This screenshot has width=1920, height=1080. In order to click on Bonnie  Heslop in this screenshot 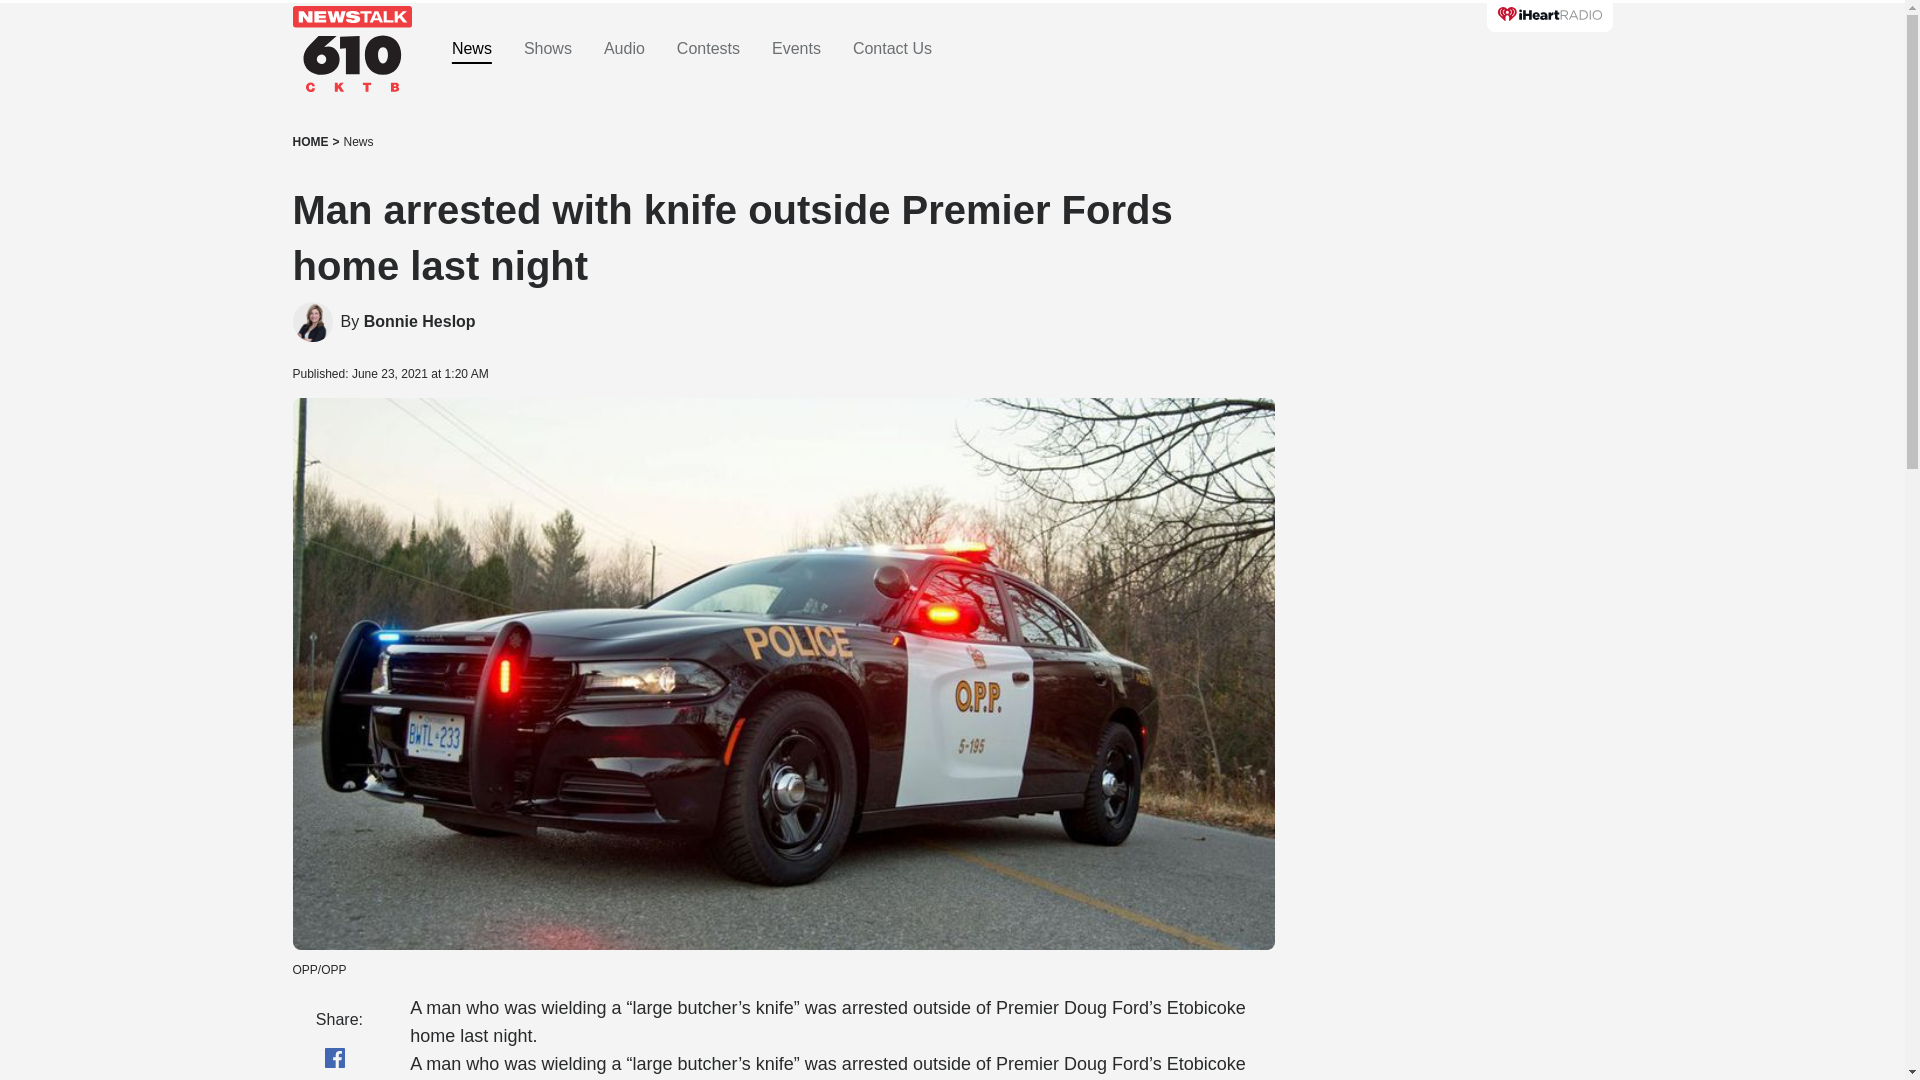, I will do `click(420, 322)`.